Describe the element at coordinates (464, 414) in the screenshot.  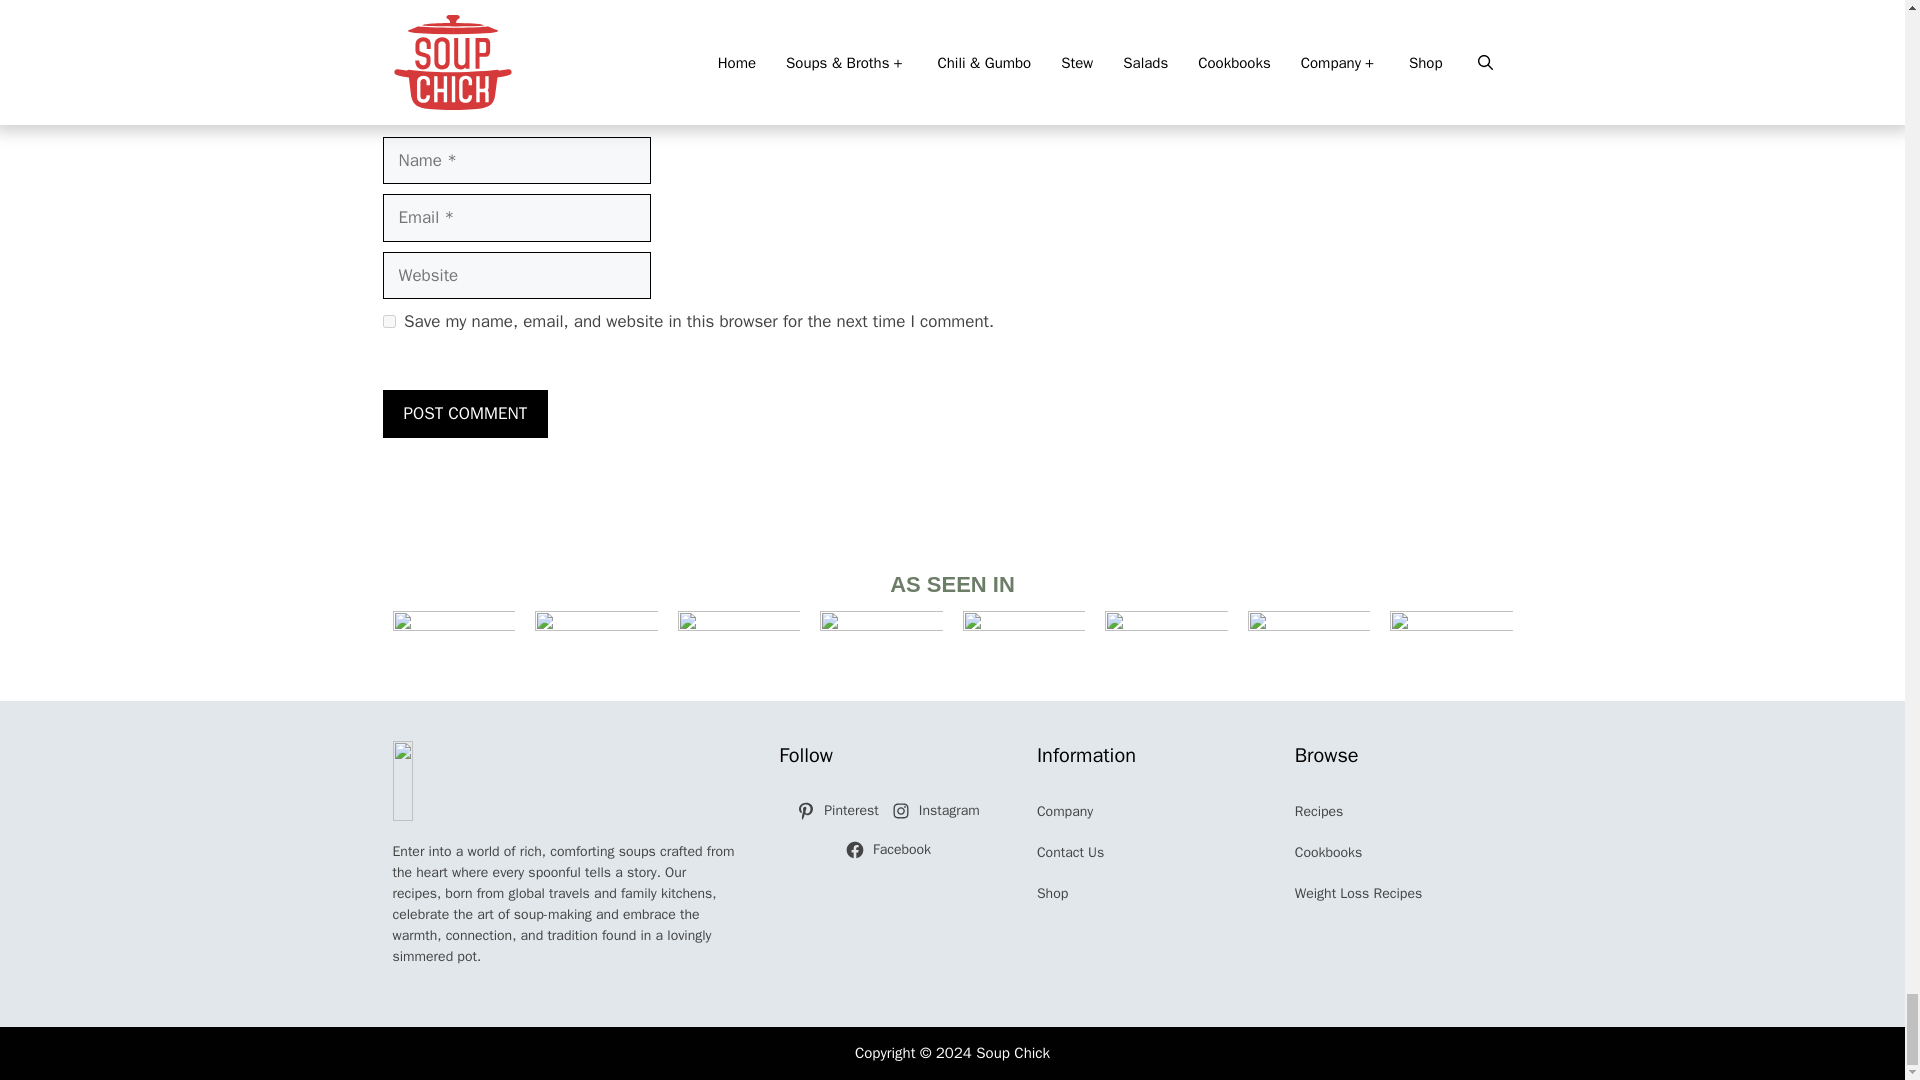
I see `Post Comment` at that location.